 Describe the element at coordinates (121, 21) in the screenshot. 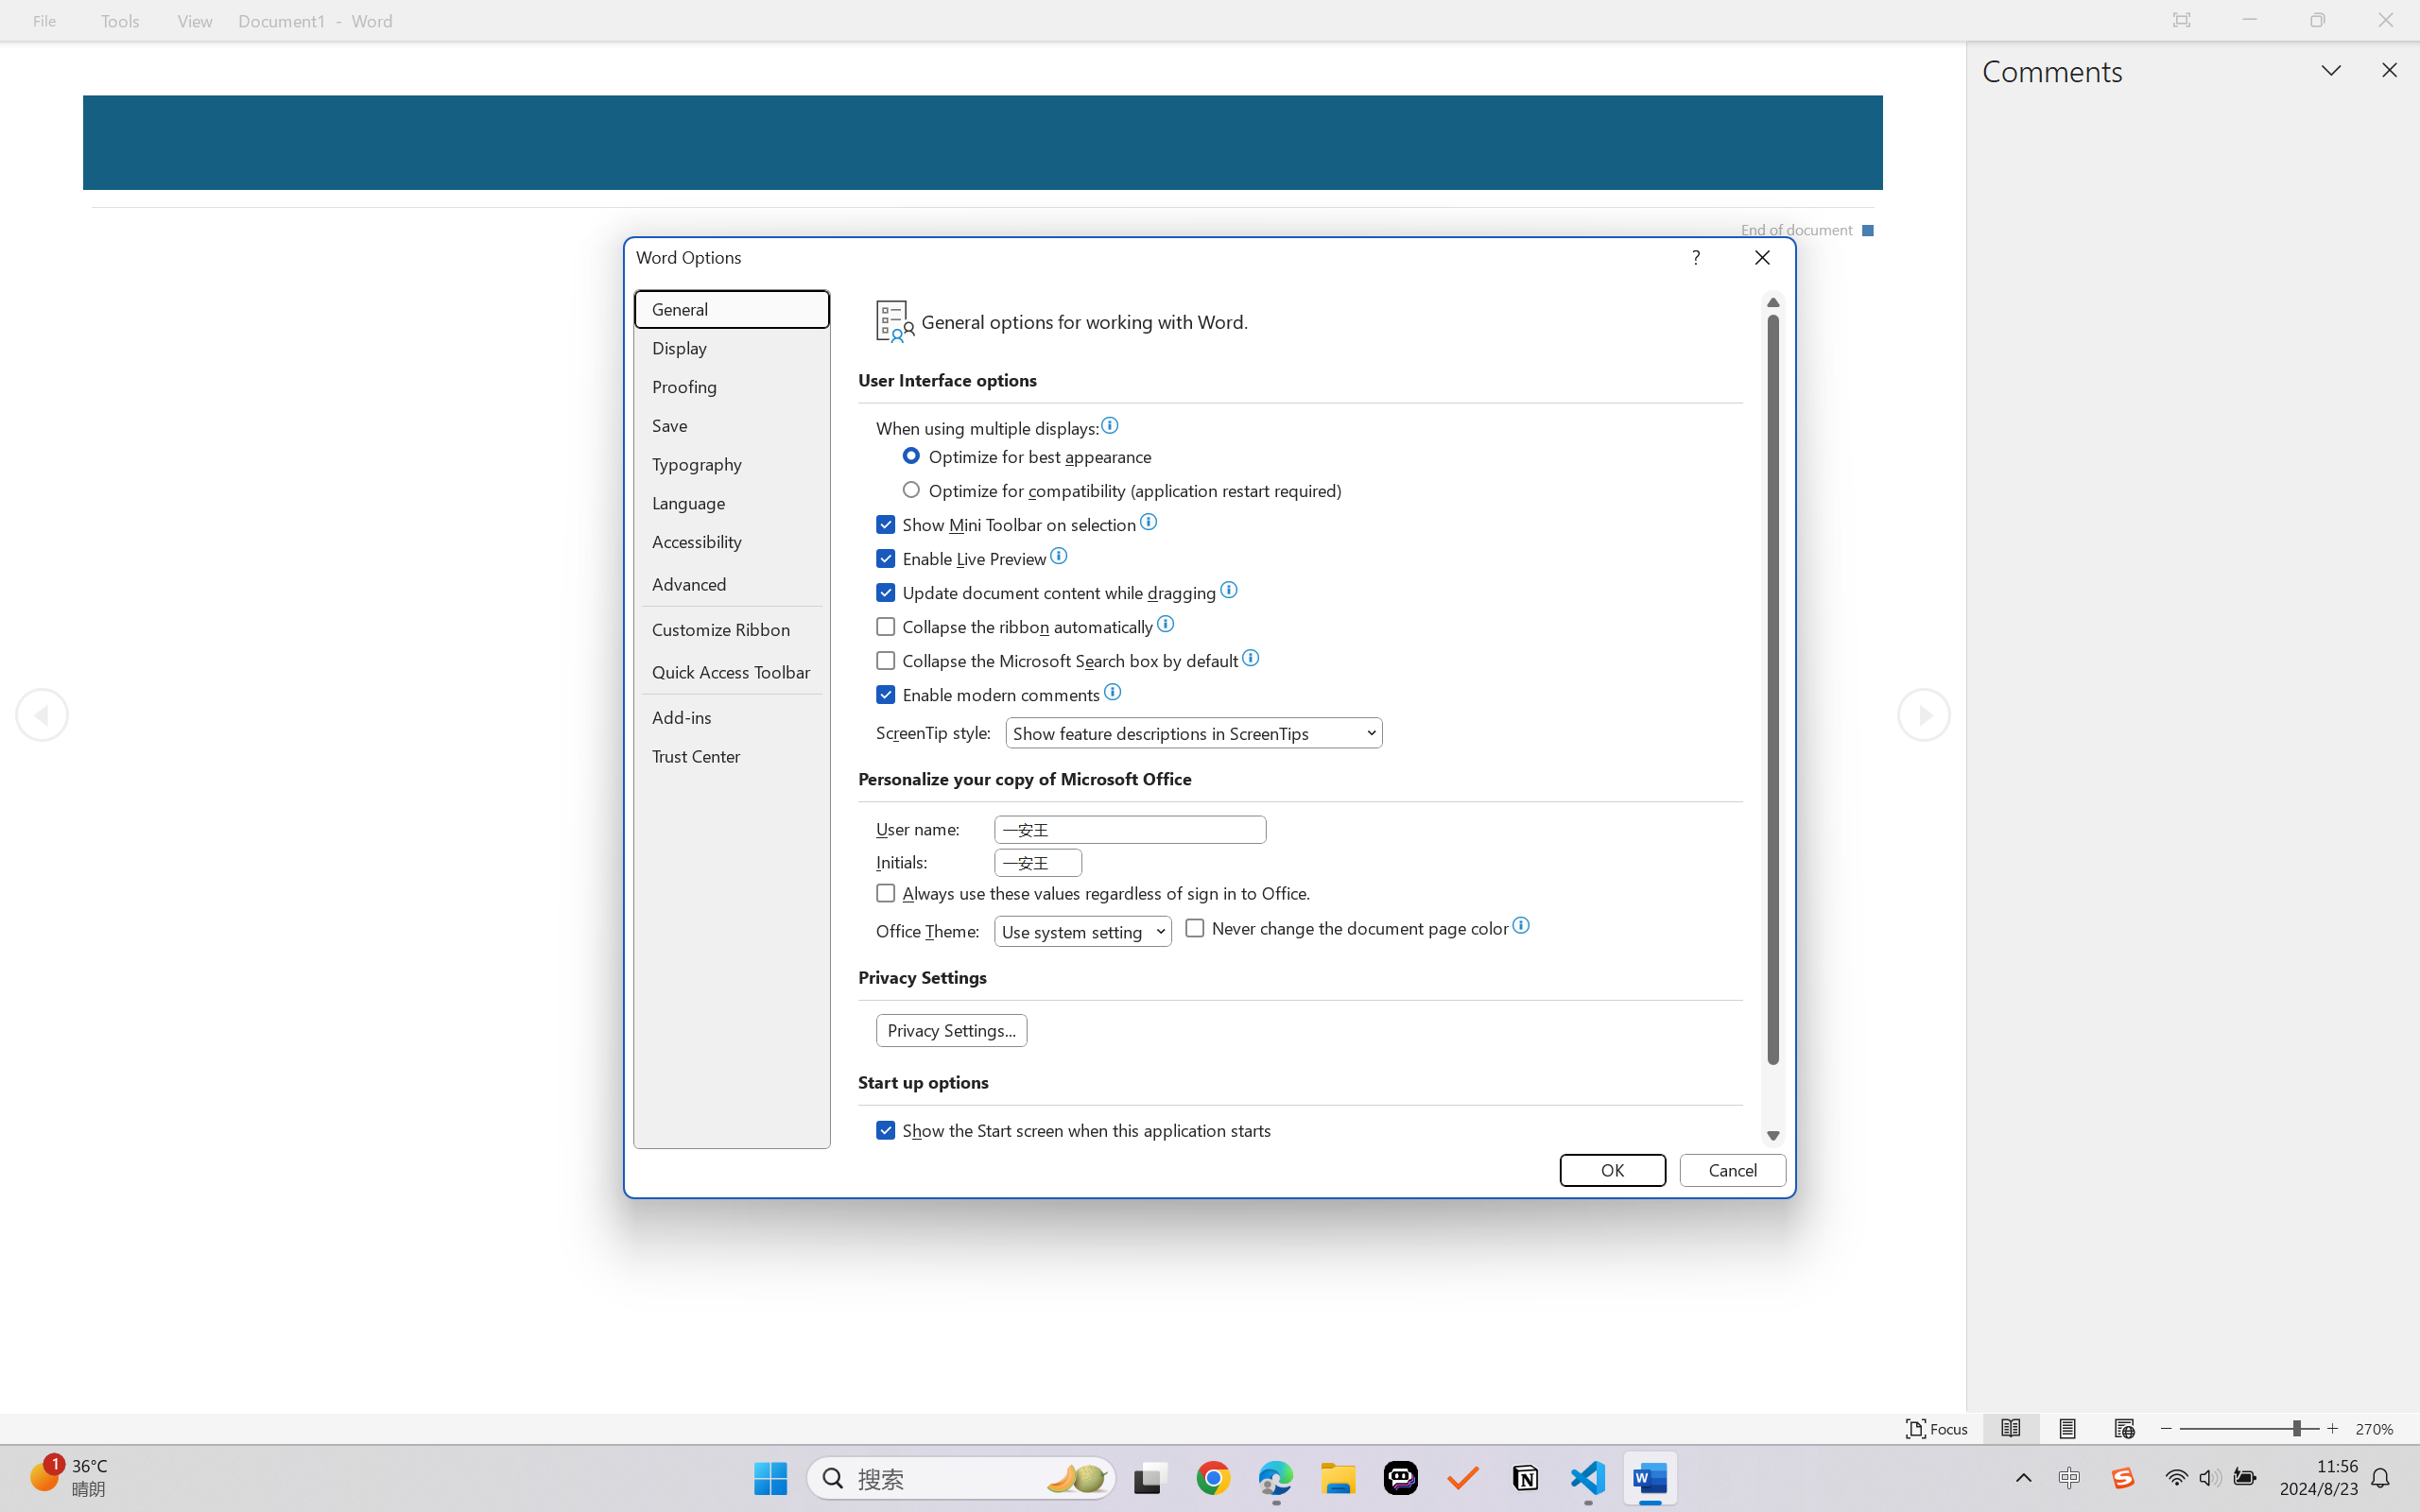

I see `Tools` at that location.